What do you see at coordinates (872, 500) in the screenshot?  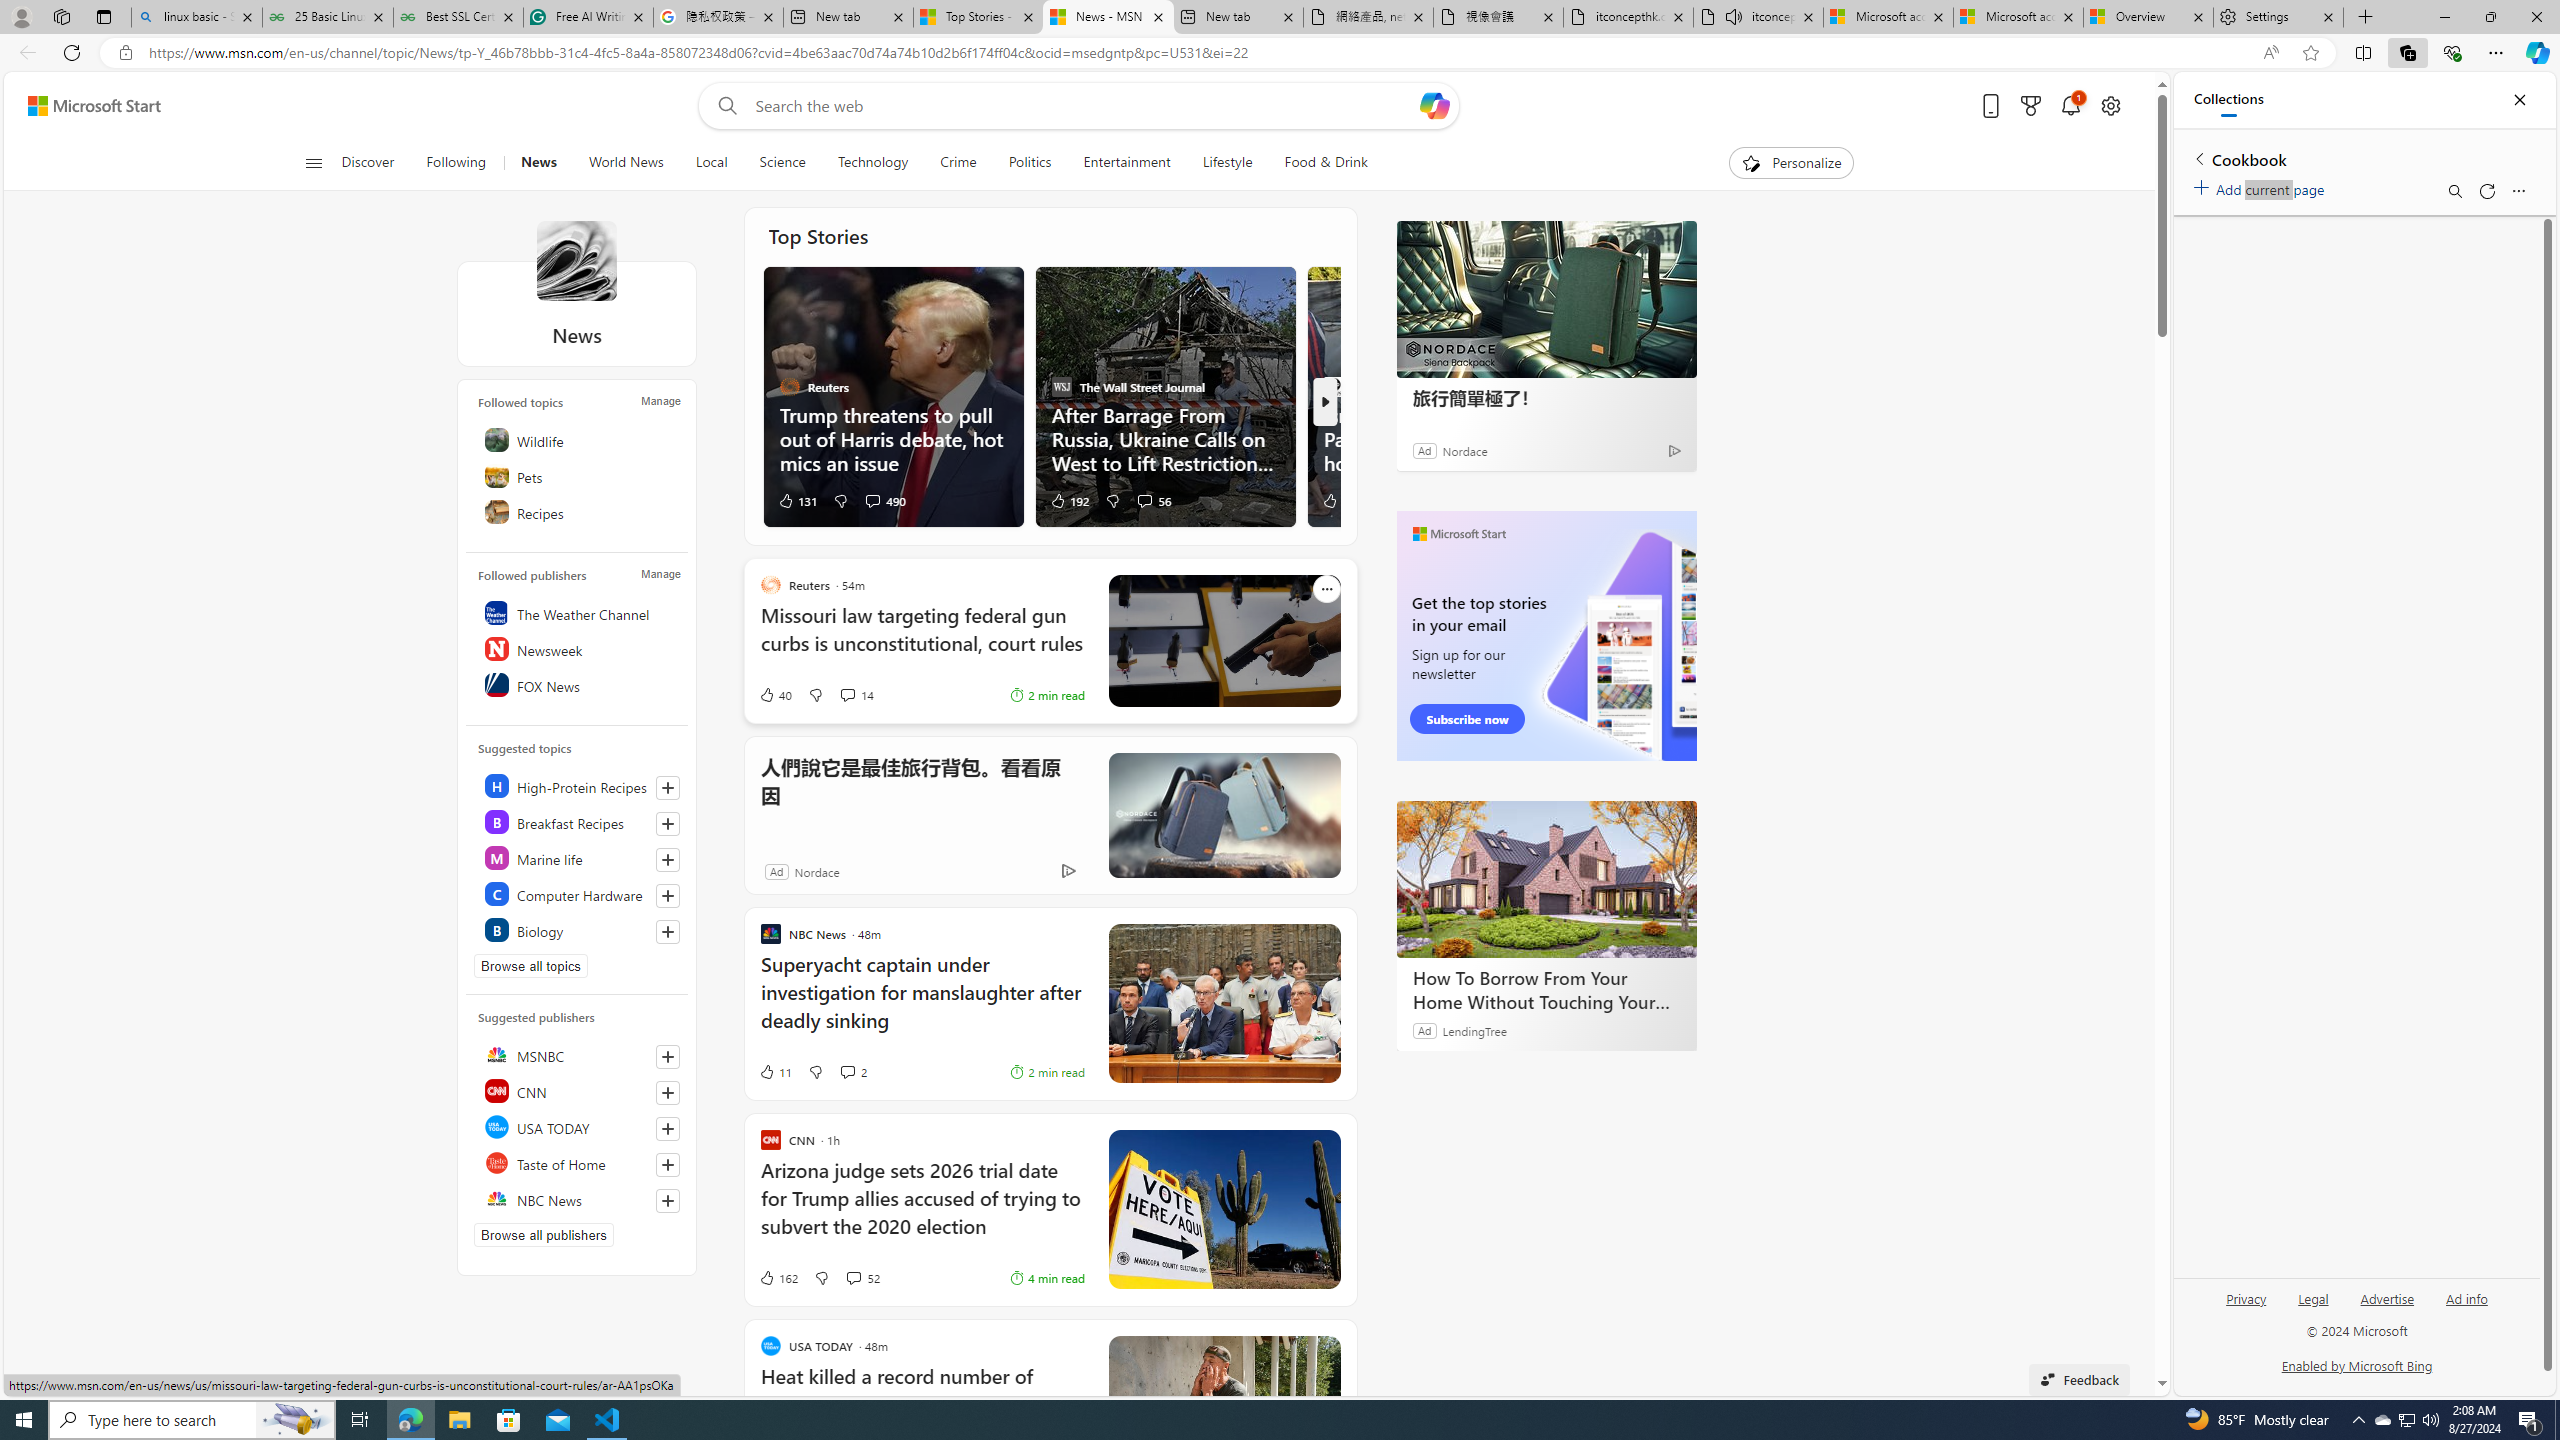 I see `View comments 490 Comment` at bounding box center [872, 500].